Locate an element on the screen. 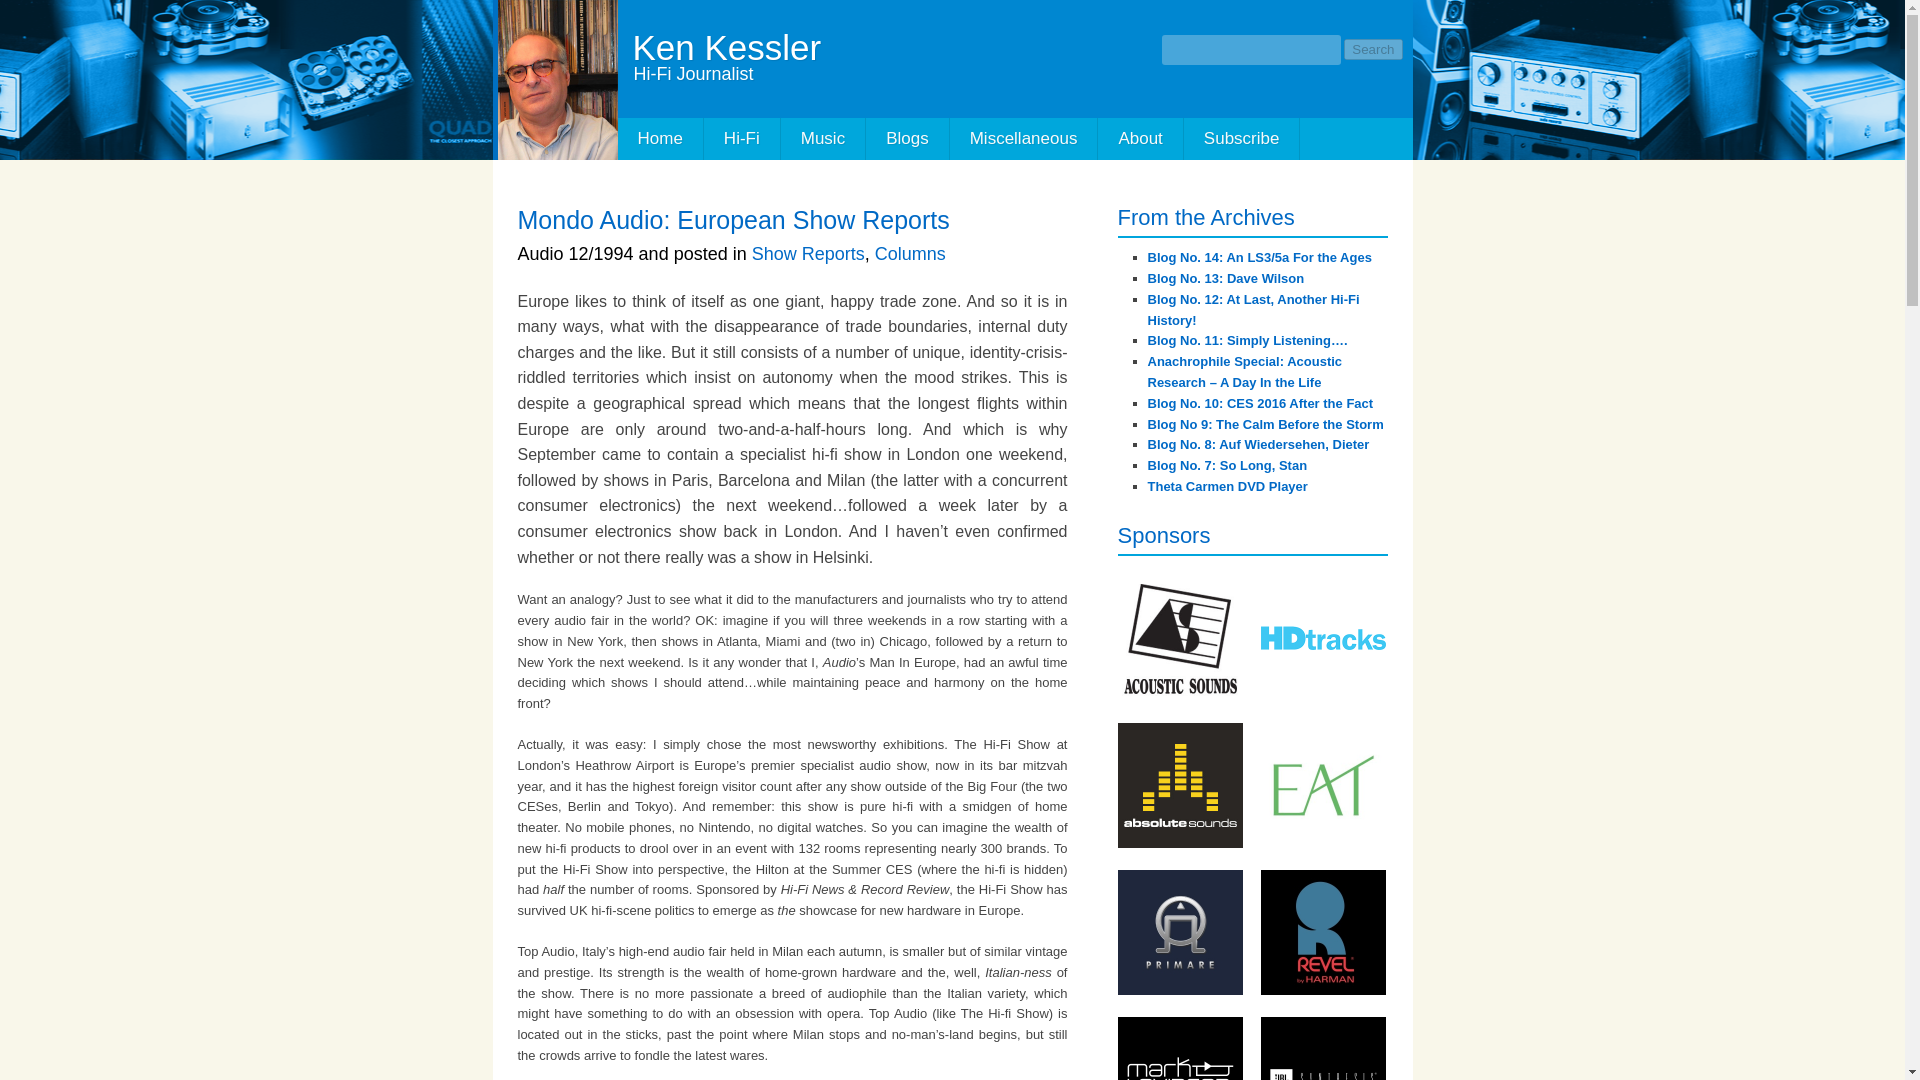  Reve; is located at coordinates (1322, 932).